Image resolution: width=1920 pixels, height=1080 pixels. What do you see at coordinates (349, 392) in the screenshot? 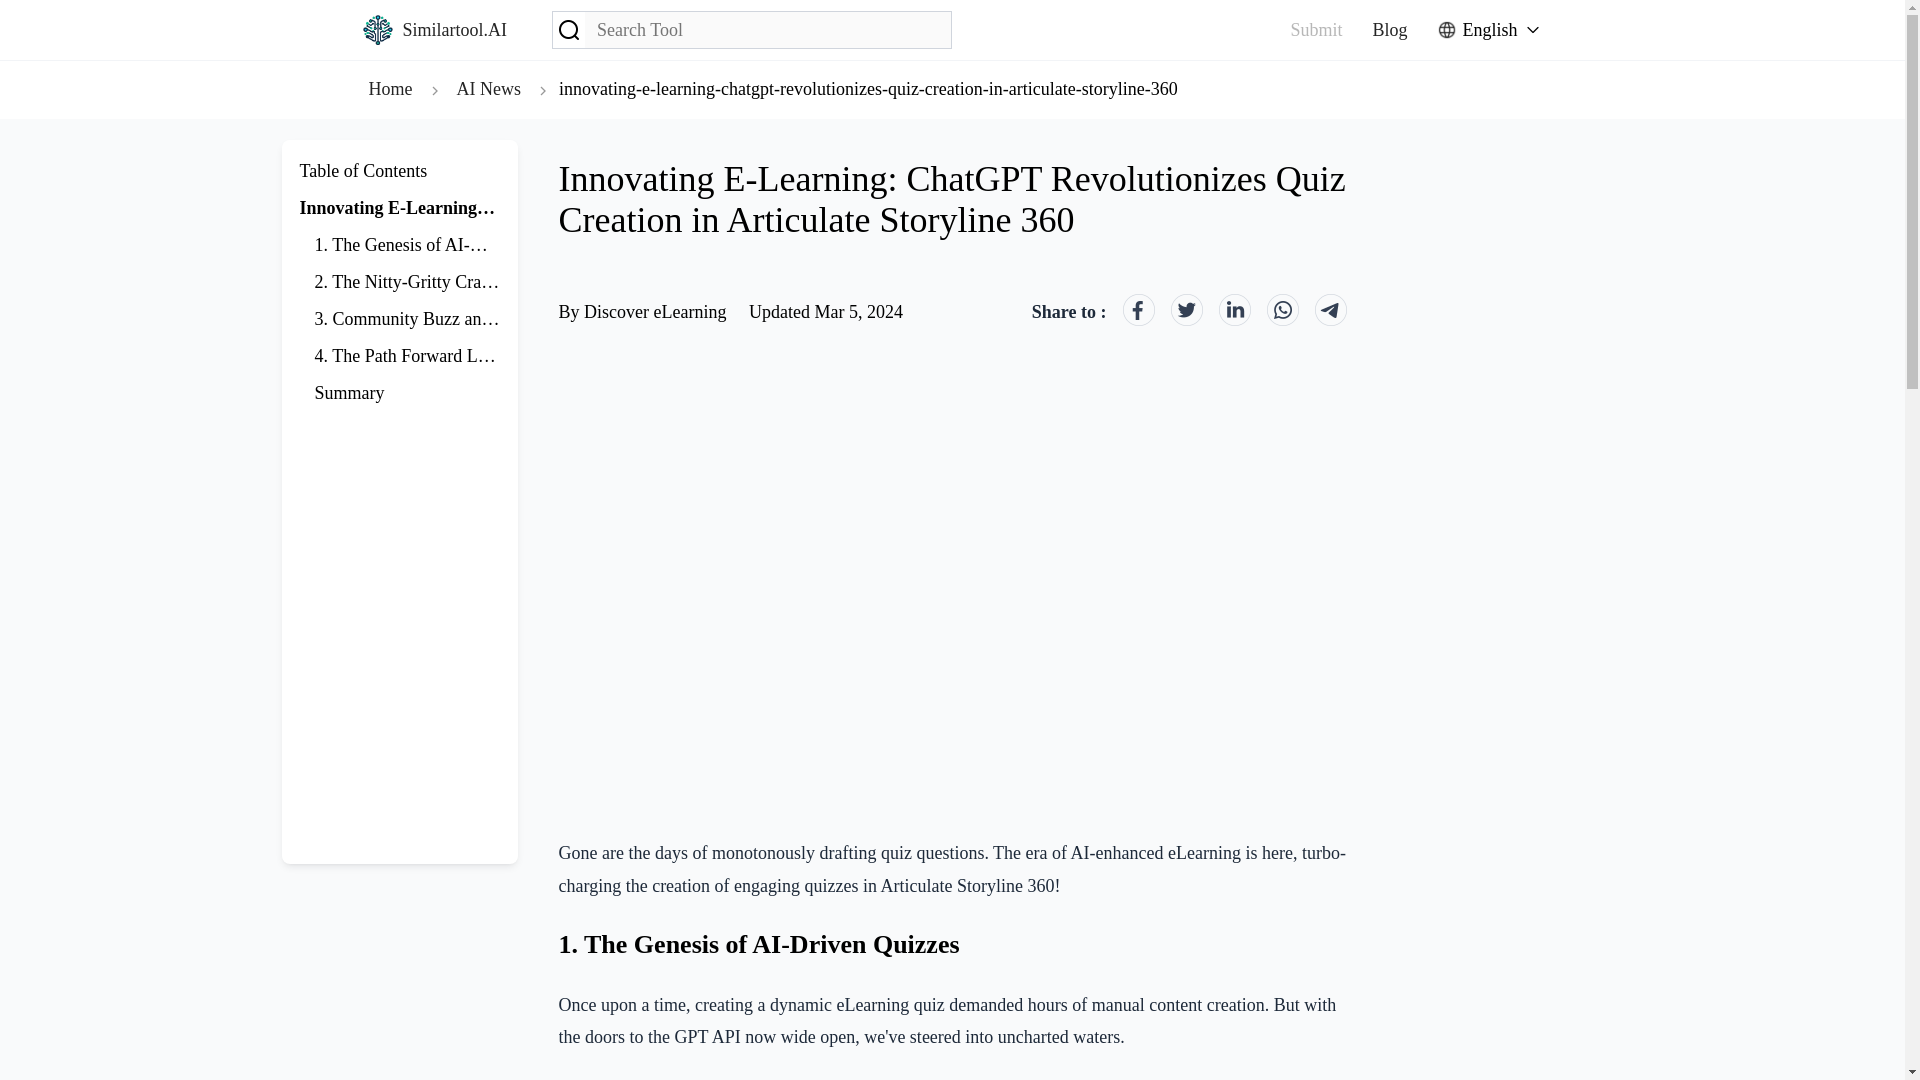
I see `Summary` at bounding box center [349, 392].